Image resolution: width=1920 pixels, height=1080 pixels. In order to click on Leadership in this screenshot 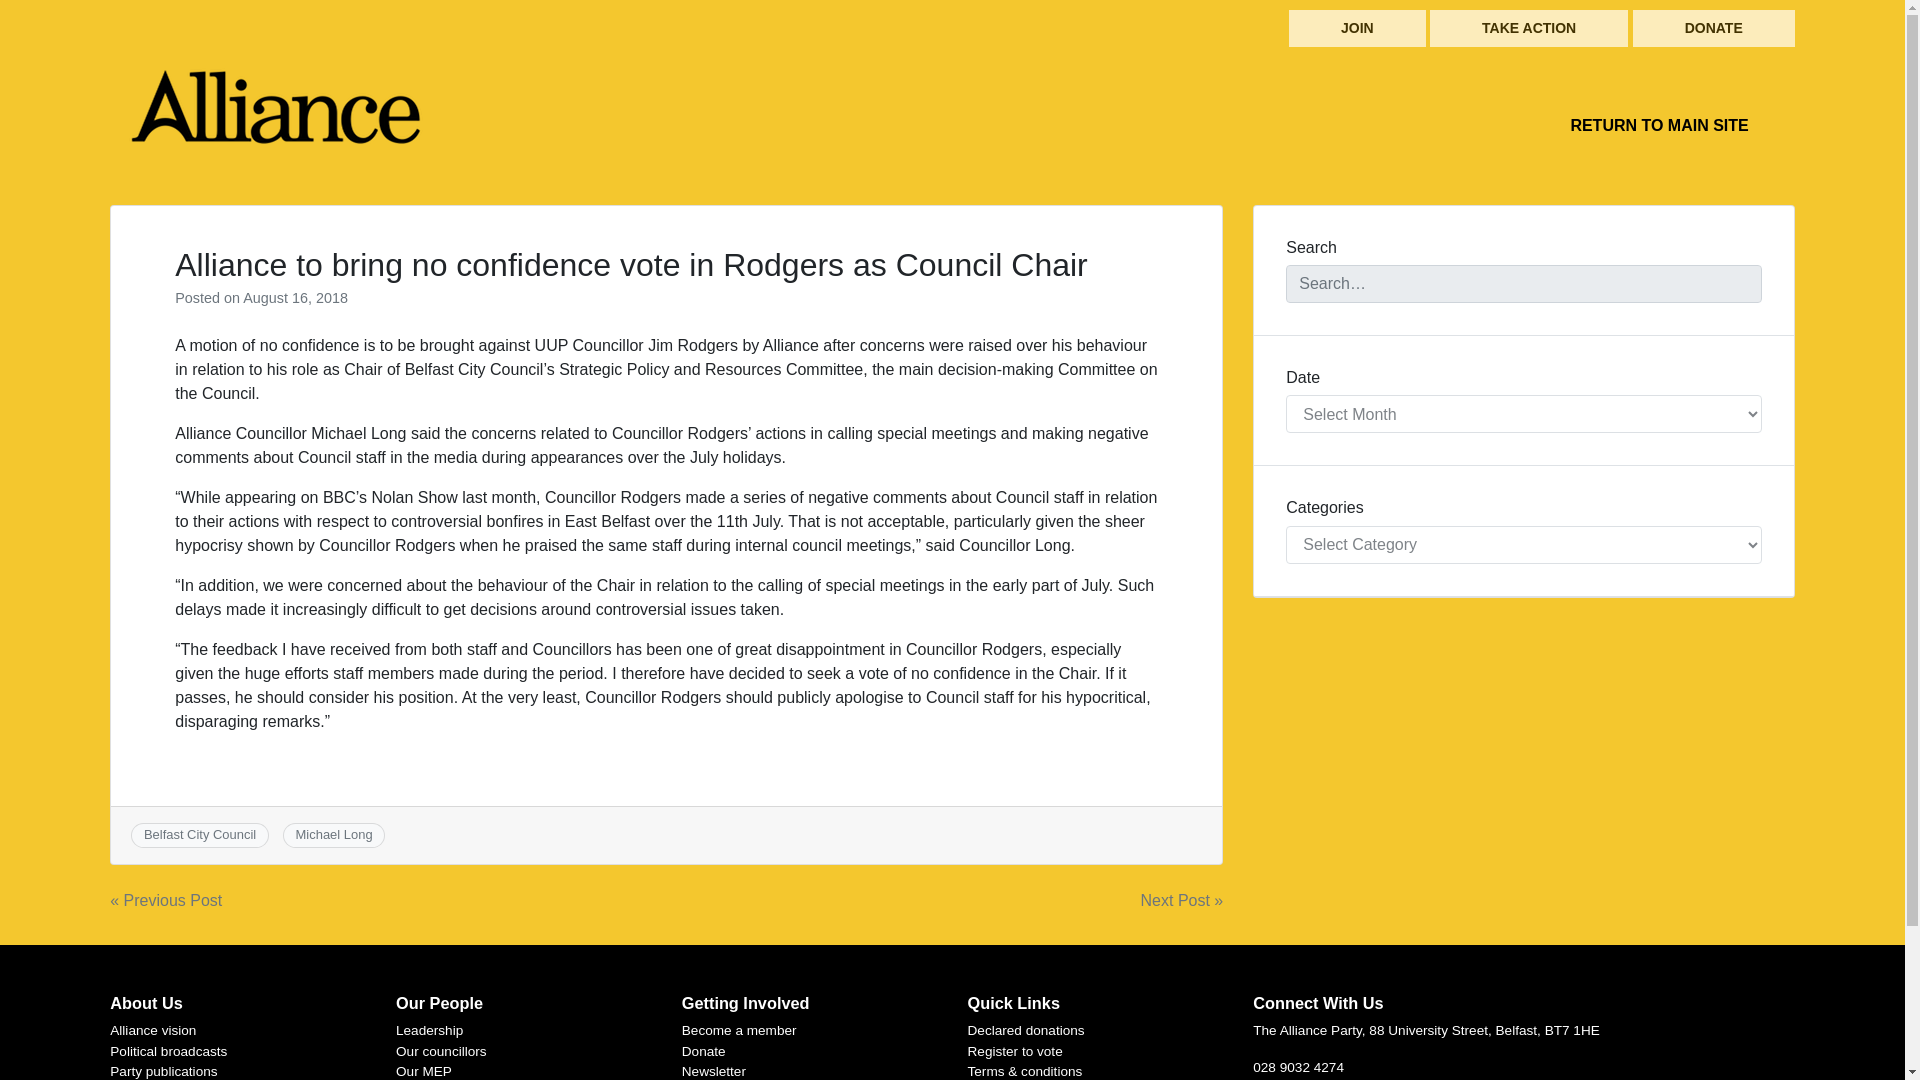, I will do `click(428, 1030)`.